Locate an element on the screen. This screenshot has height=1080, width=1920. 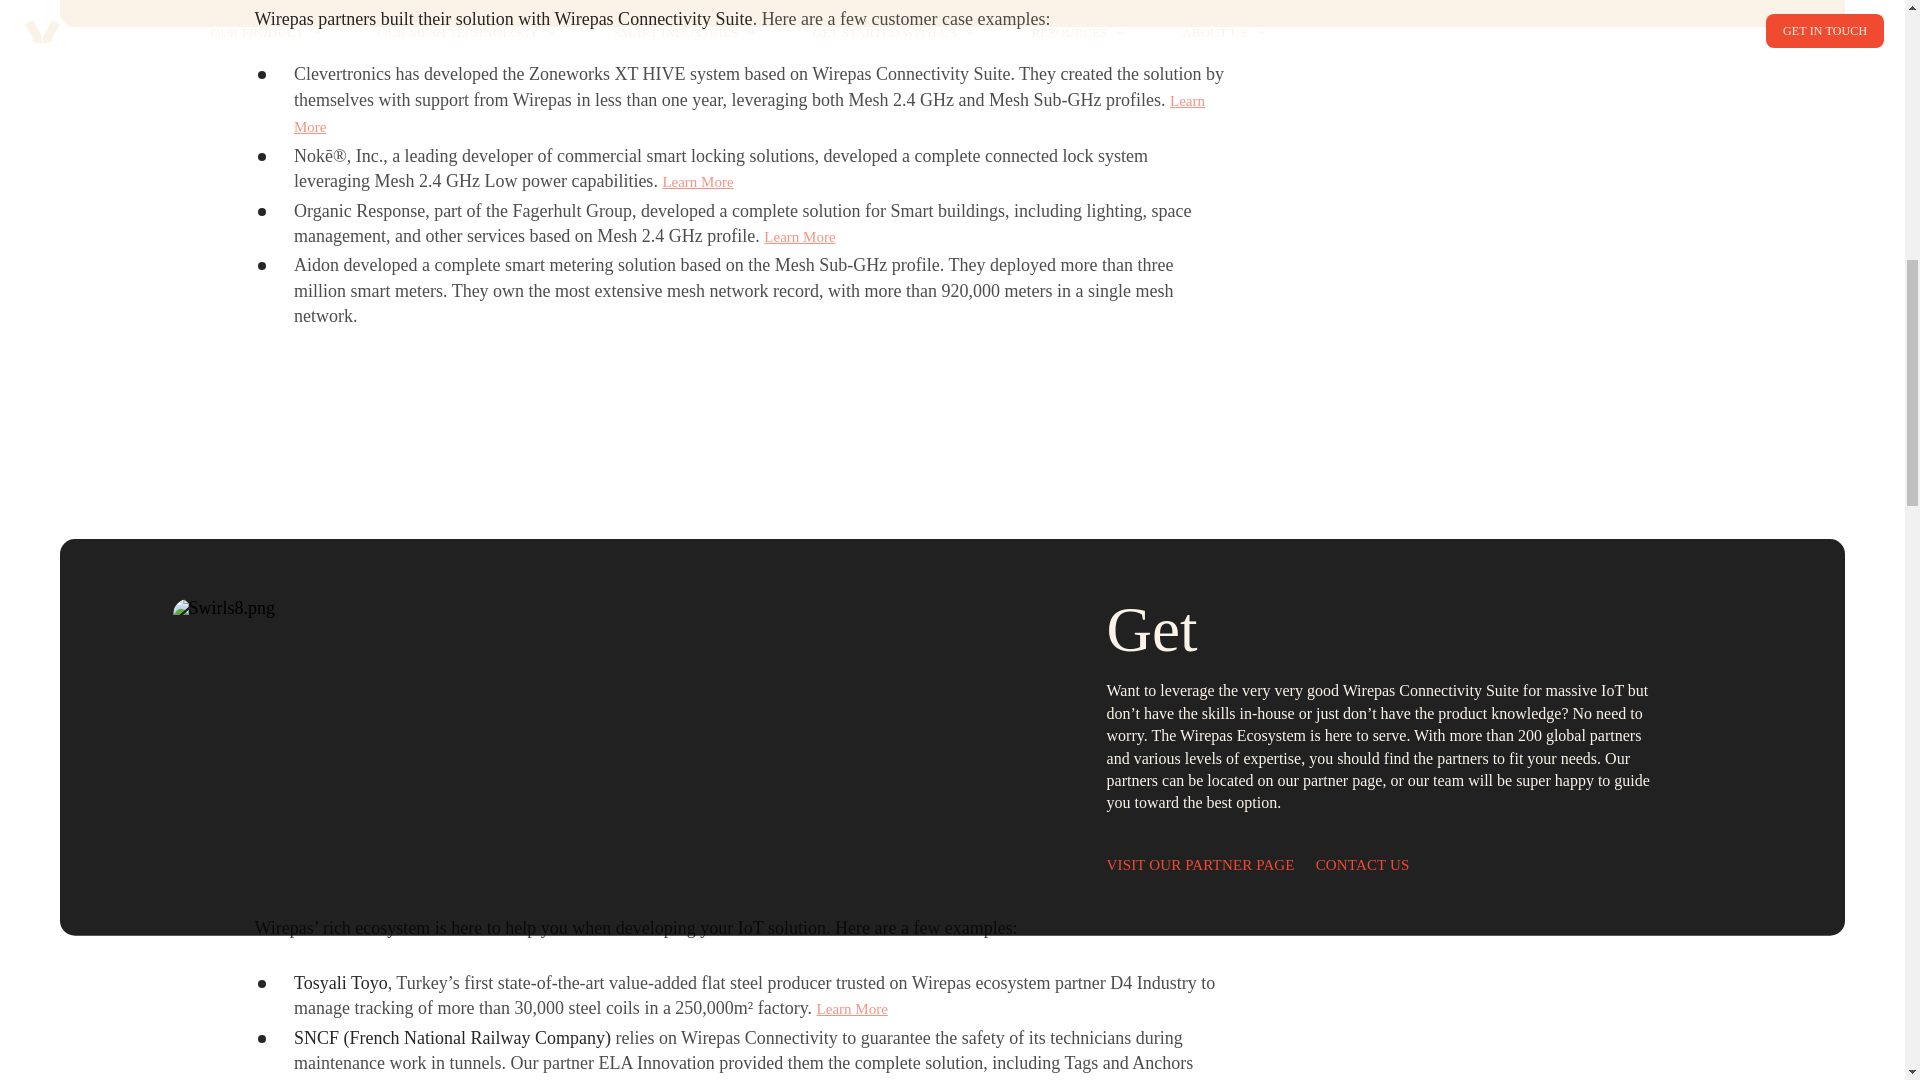
CONTACT US is located at coordinates (1362, 865).